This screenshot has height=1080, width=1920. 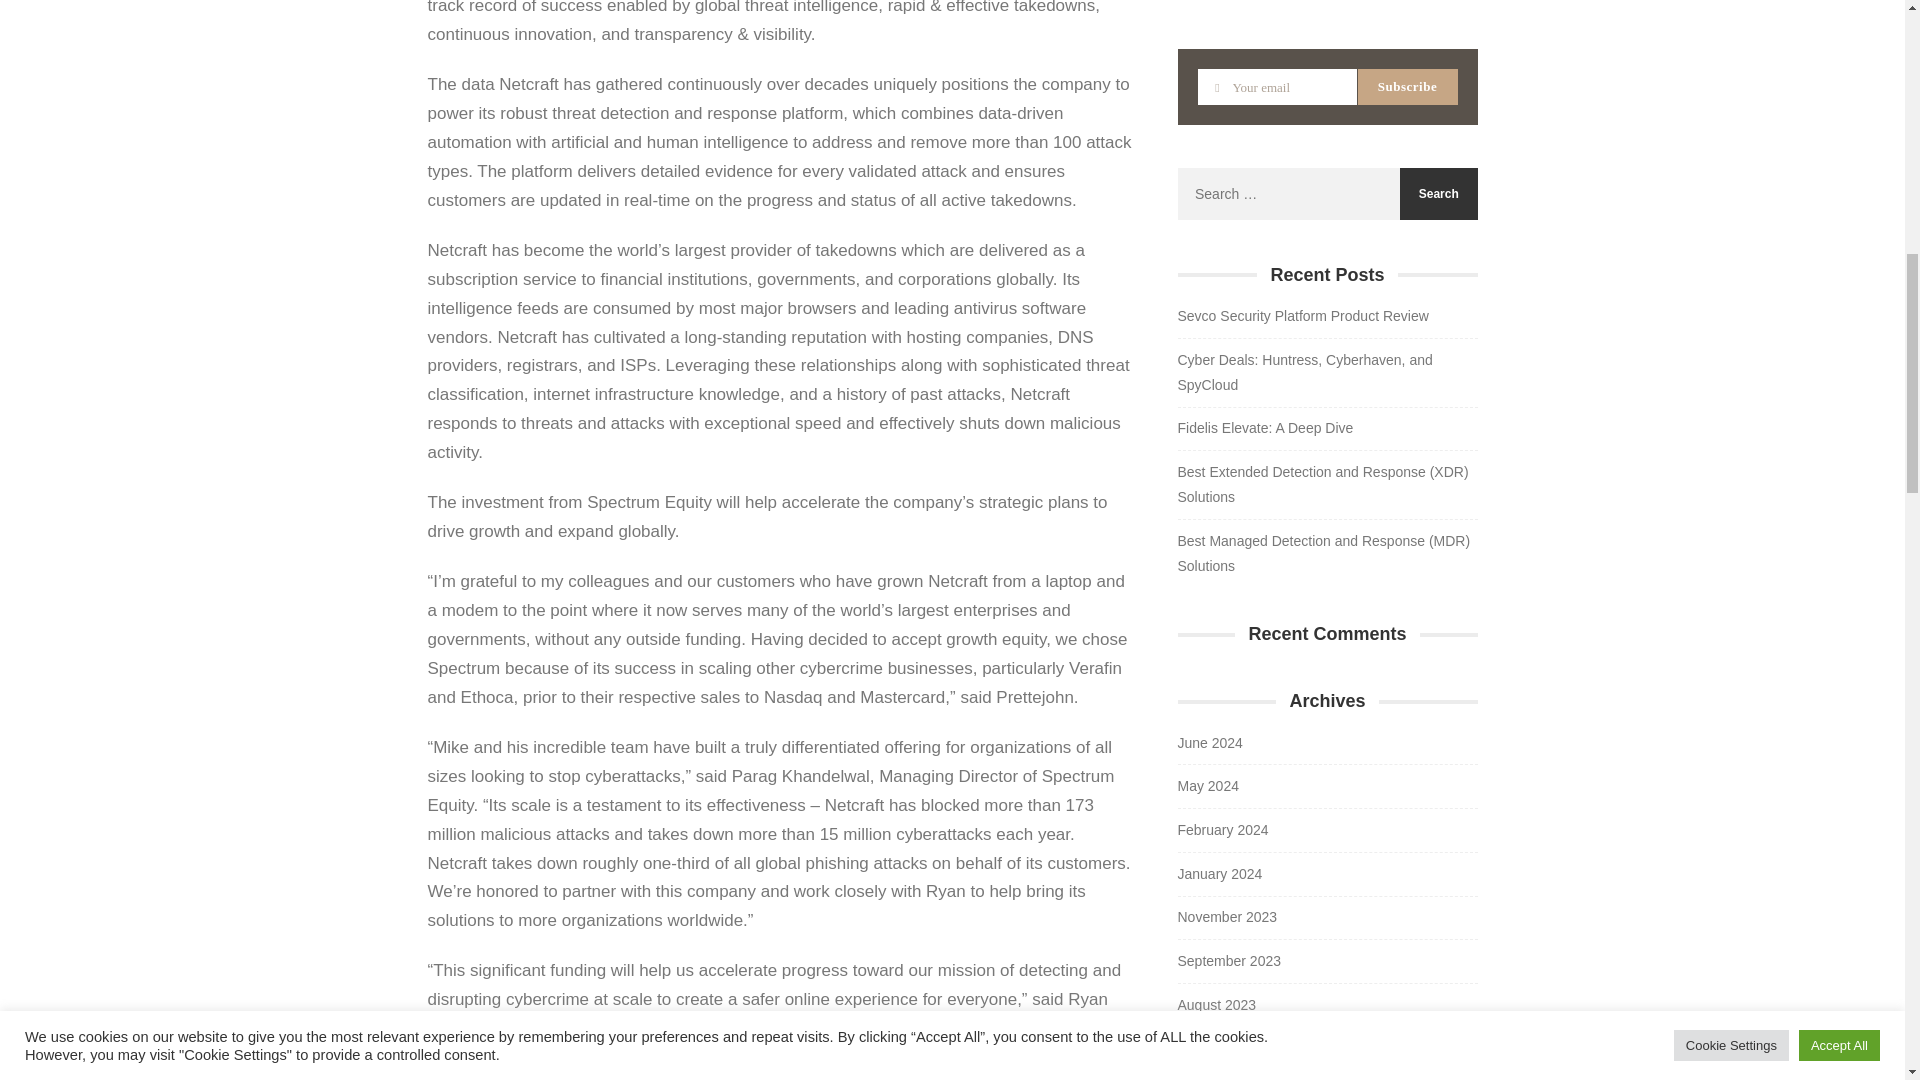 What do you see at coordinates (1438, 194) in the screenshot?
I see `Search` at bounding box center [1438, 194].